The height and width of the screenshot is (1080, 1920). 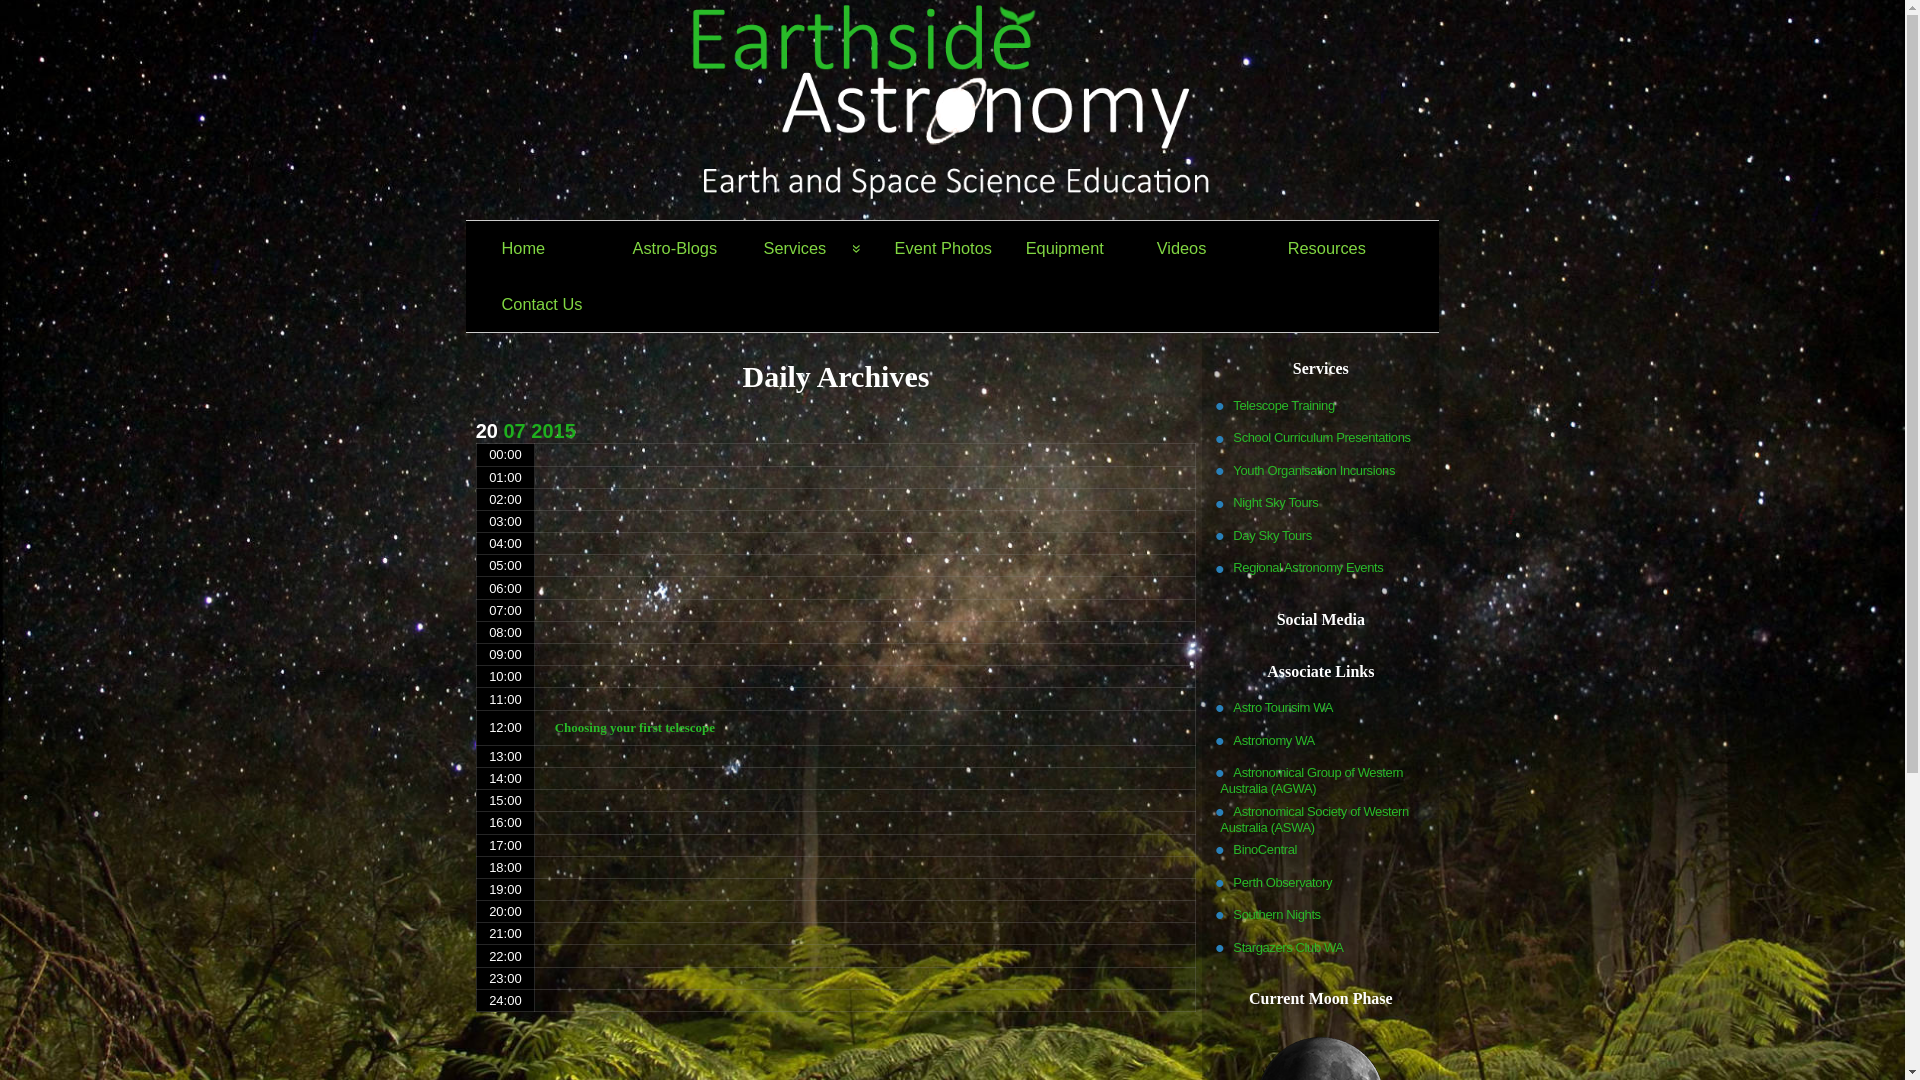 What do you see at coordinates (682, 249) in the screenshot?
I see `Astro-Blogs` at bounding box center [682, 249].